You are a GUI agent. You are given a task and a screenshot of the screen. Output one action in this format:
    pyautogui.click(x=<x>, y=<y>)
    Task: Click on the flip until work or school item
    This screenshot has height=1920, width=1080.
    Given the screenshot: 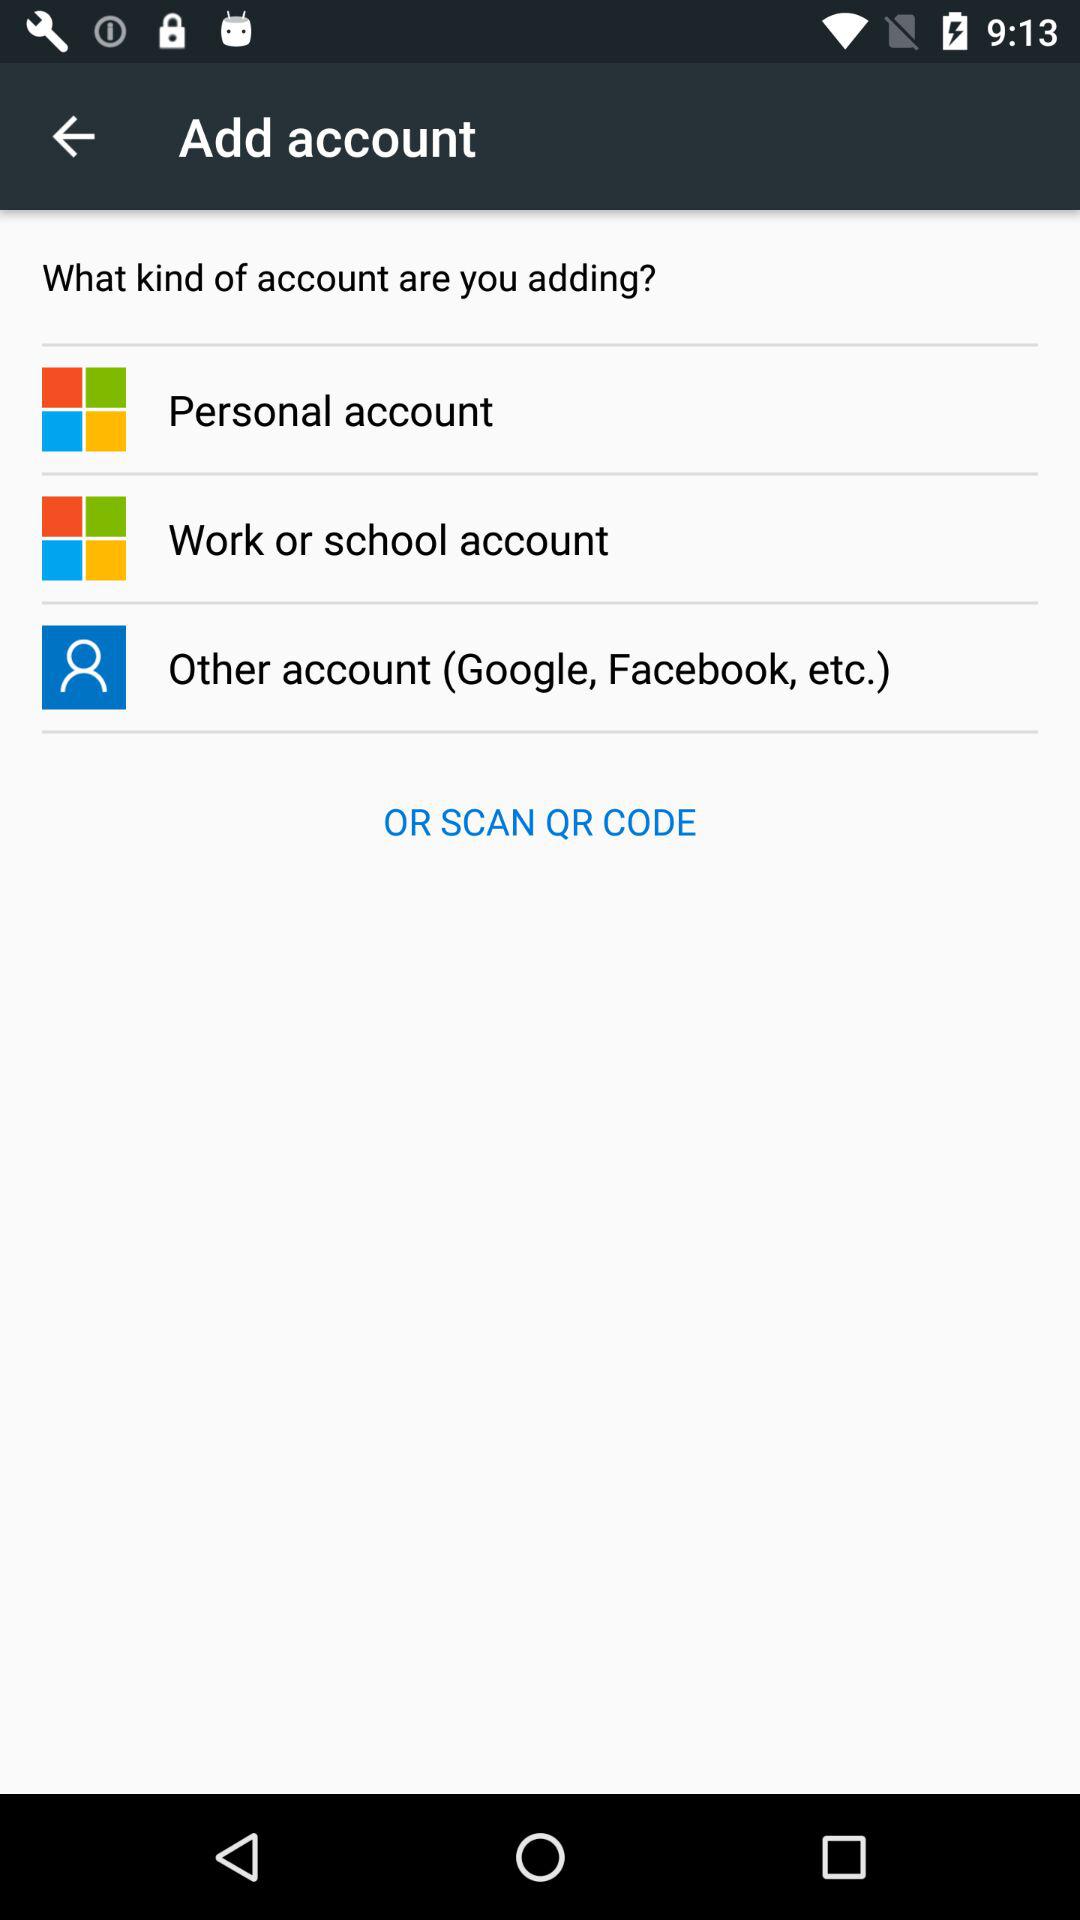 What is the action you would take?
    pyautogui.click(x=540, y=538)
    